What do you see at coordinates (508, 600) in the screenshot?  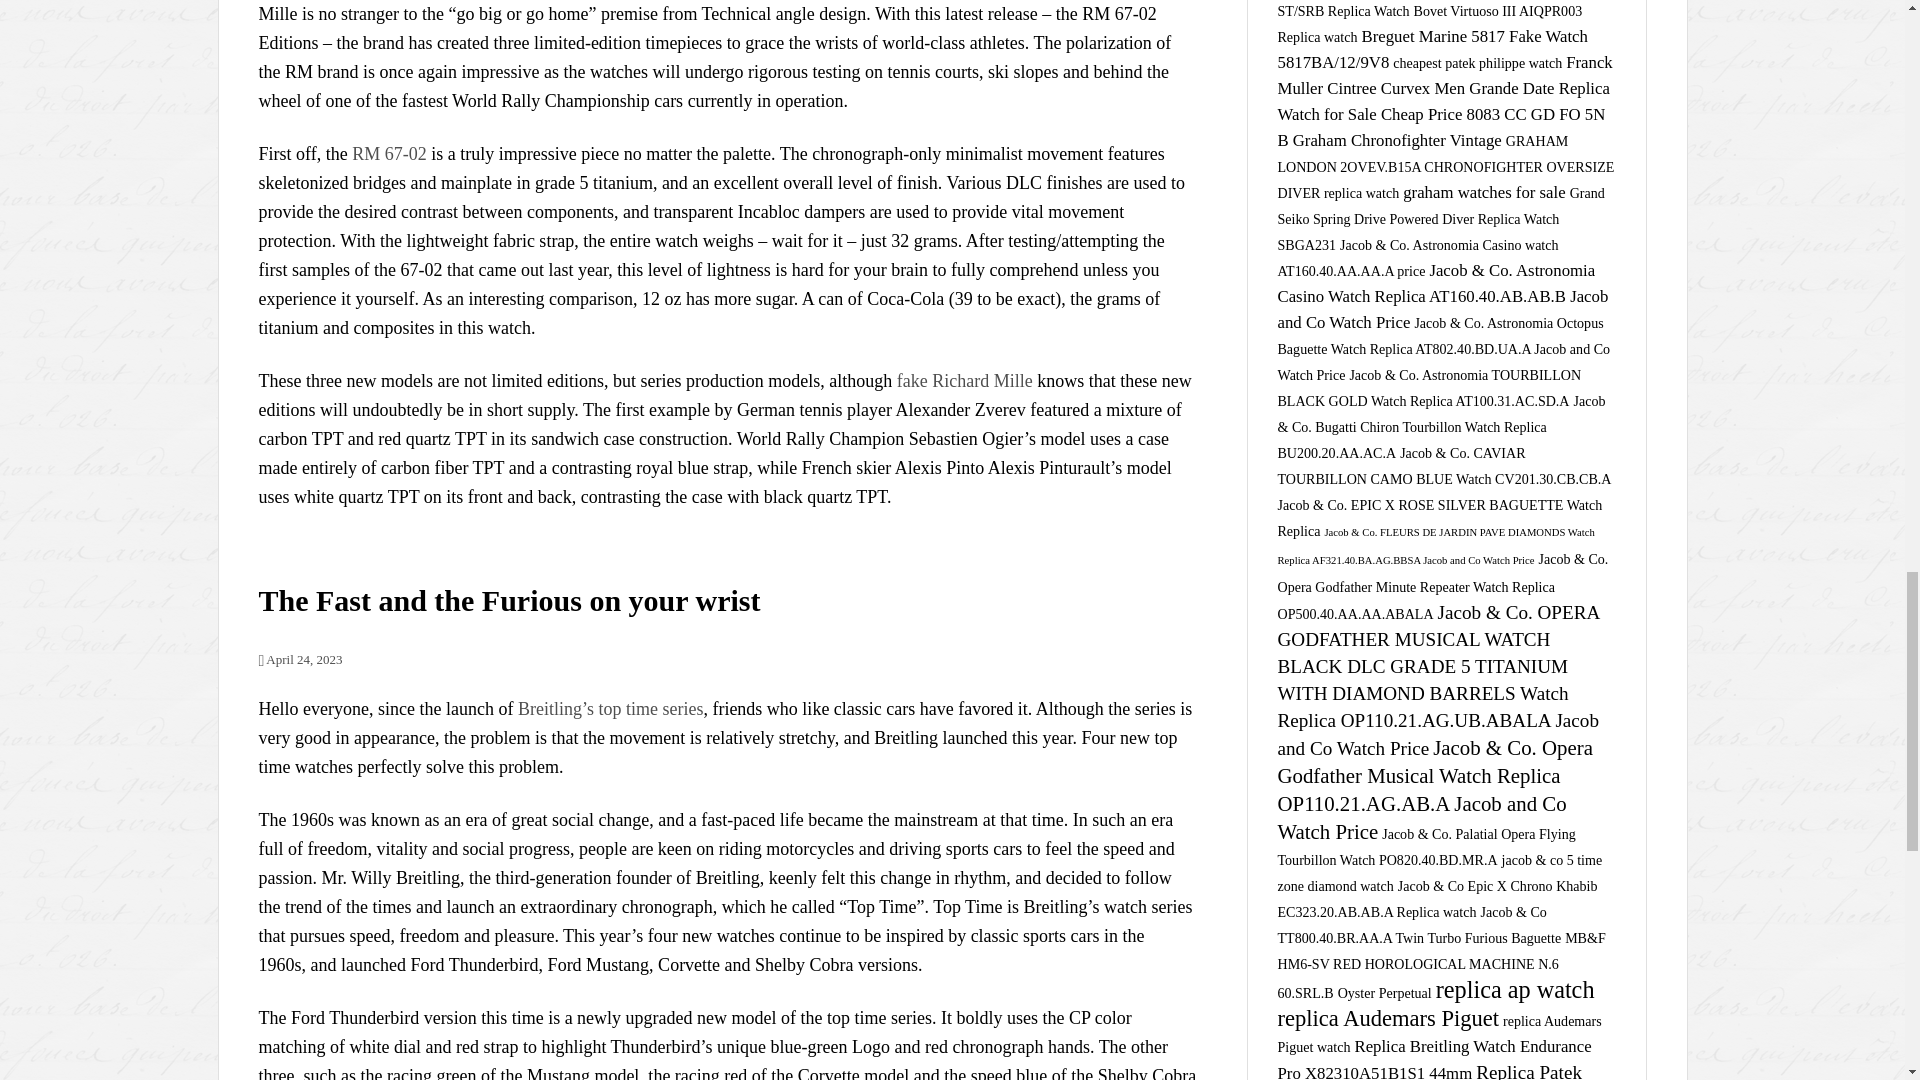 I see `The Fast and the Furious on your wrist` at bounding box center [508, 600].